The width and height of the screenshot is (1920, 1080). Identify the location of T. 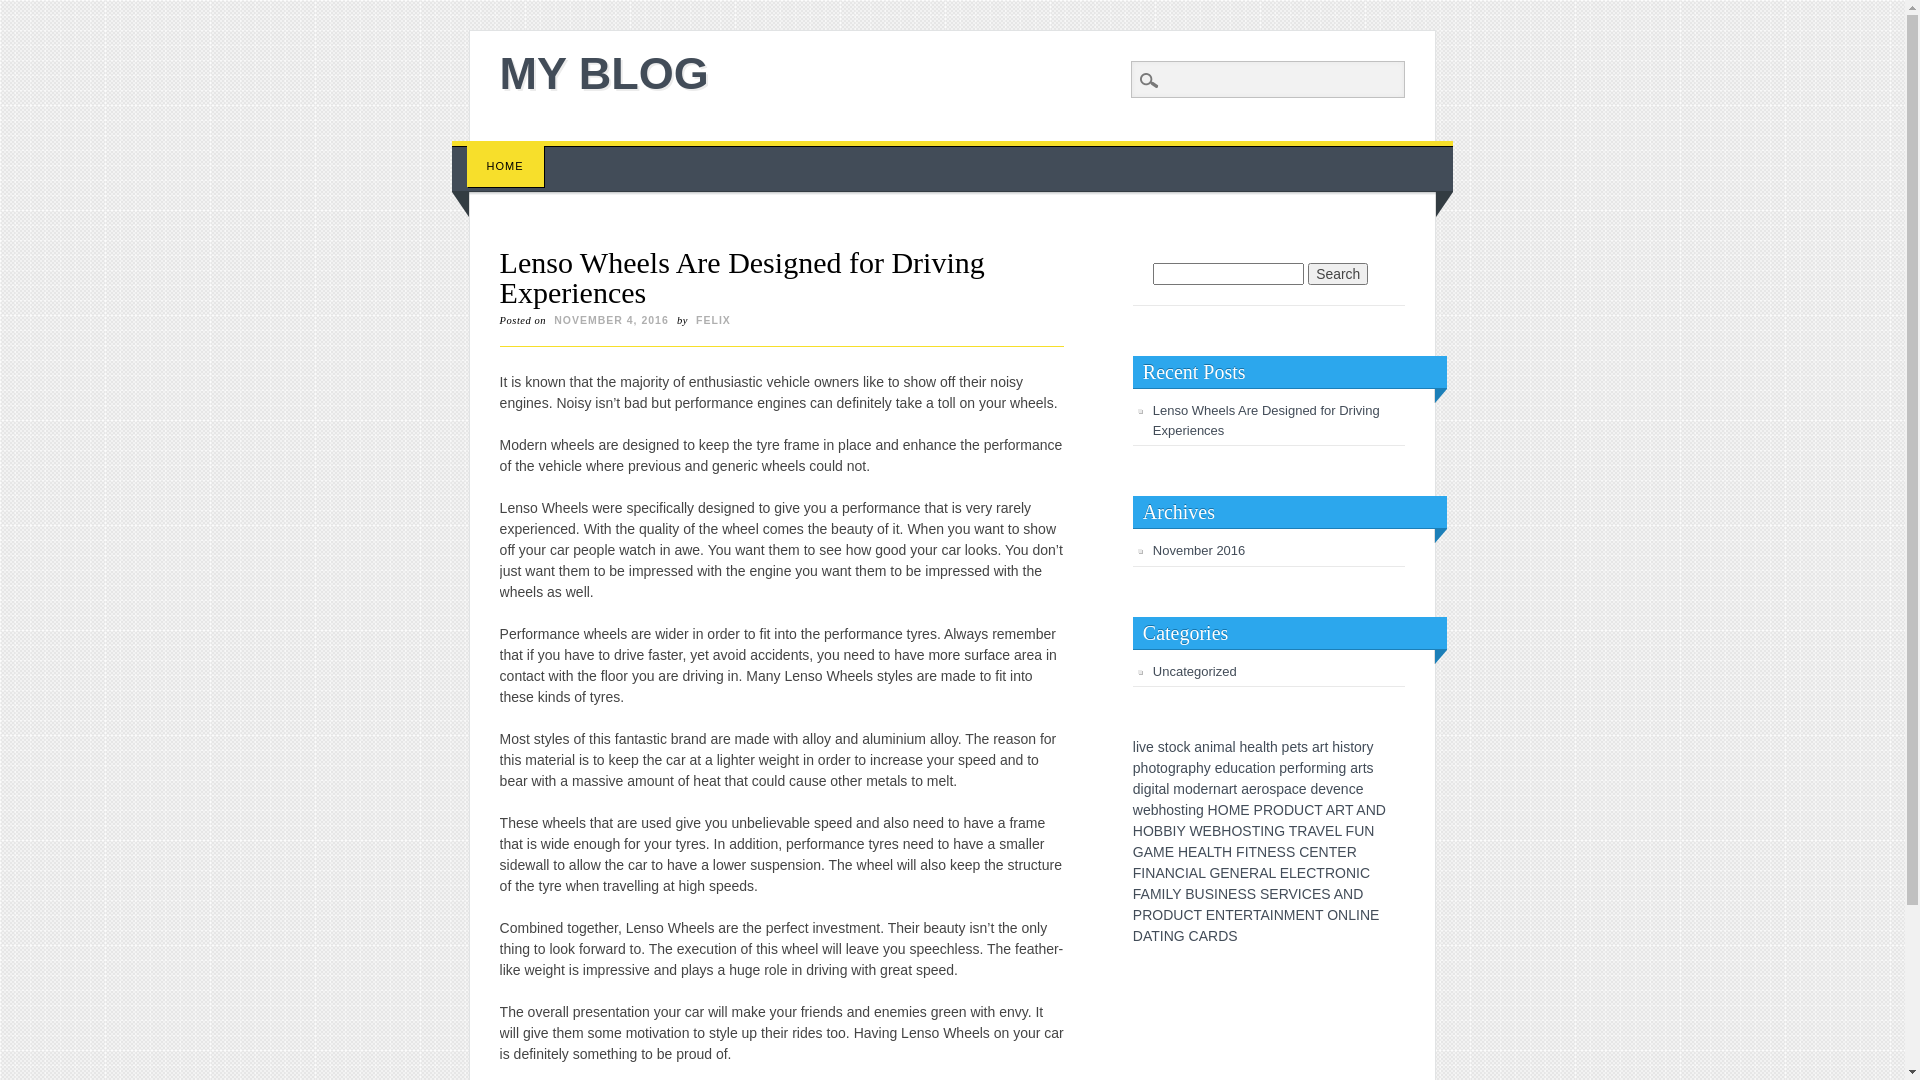
(1198, 915).